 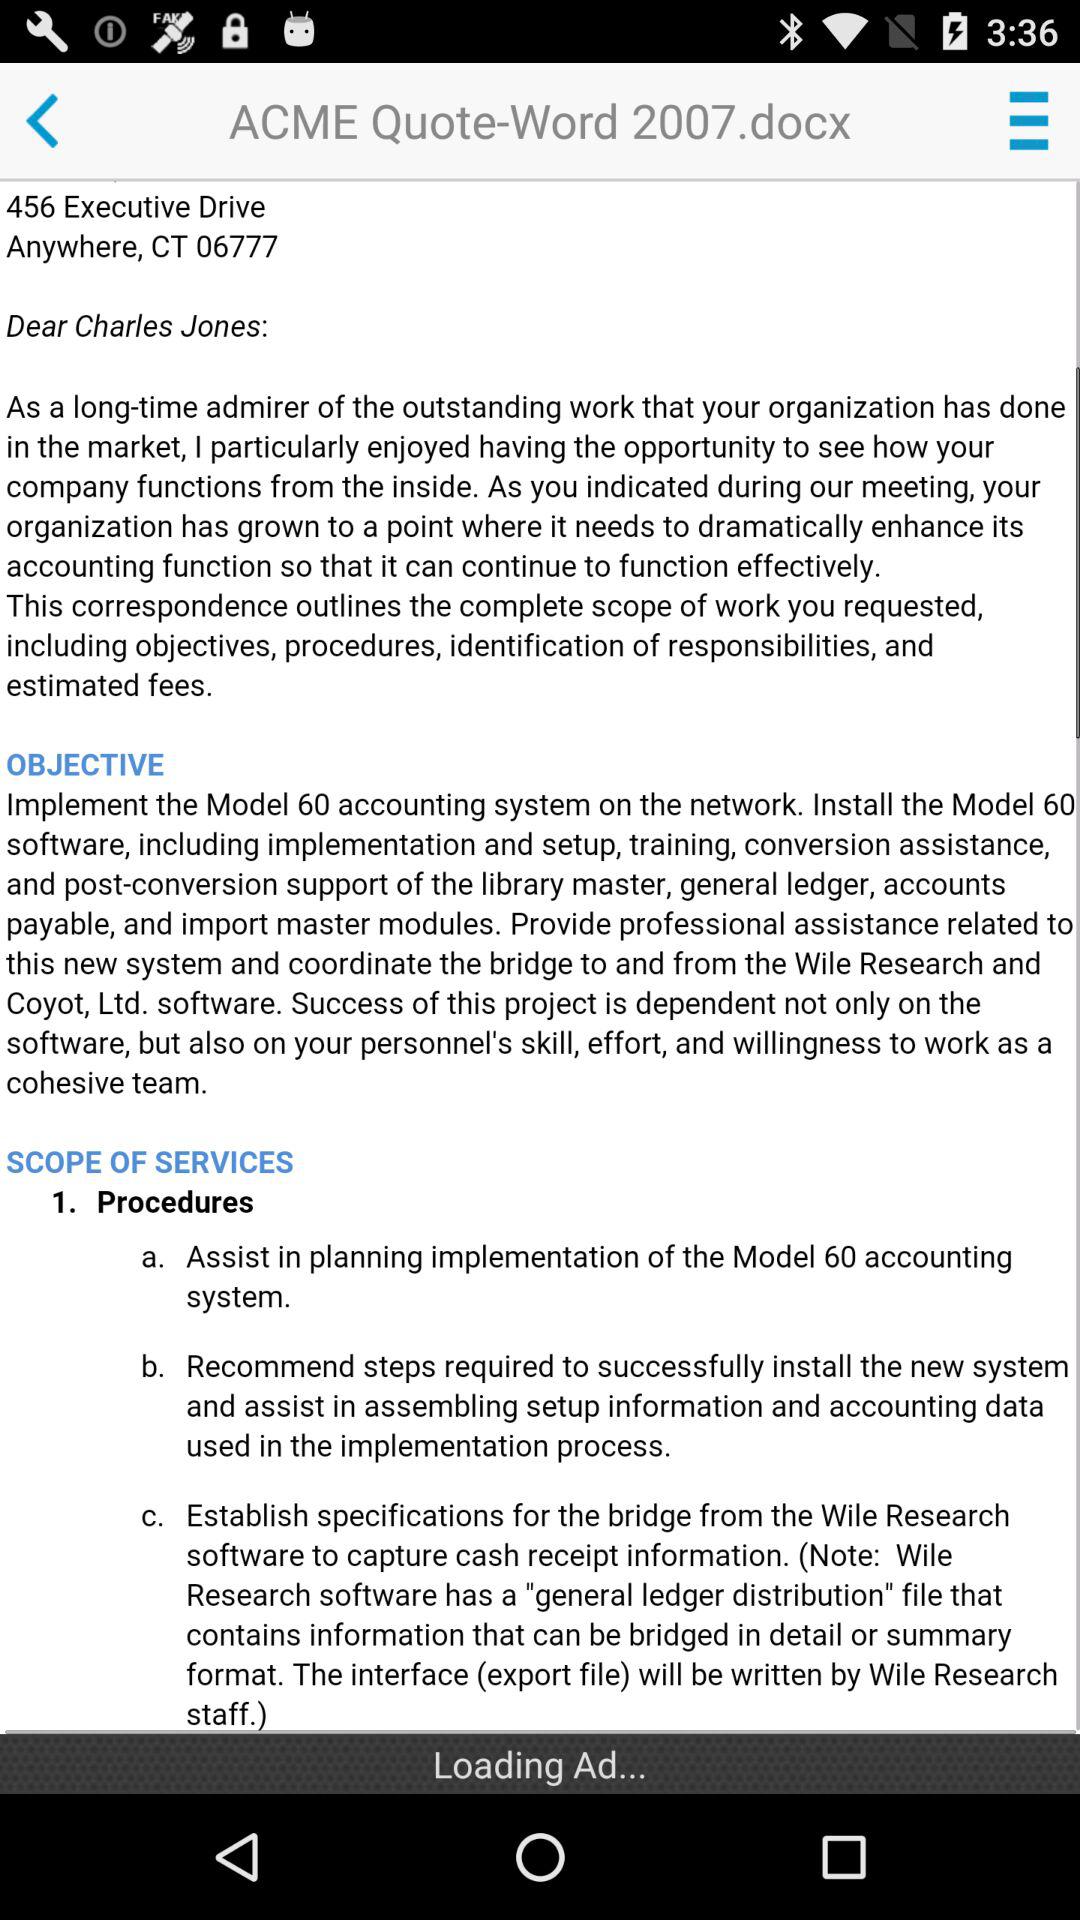 I want to click on open menu, so click(x=1028, y=120).